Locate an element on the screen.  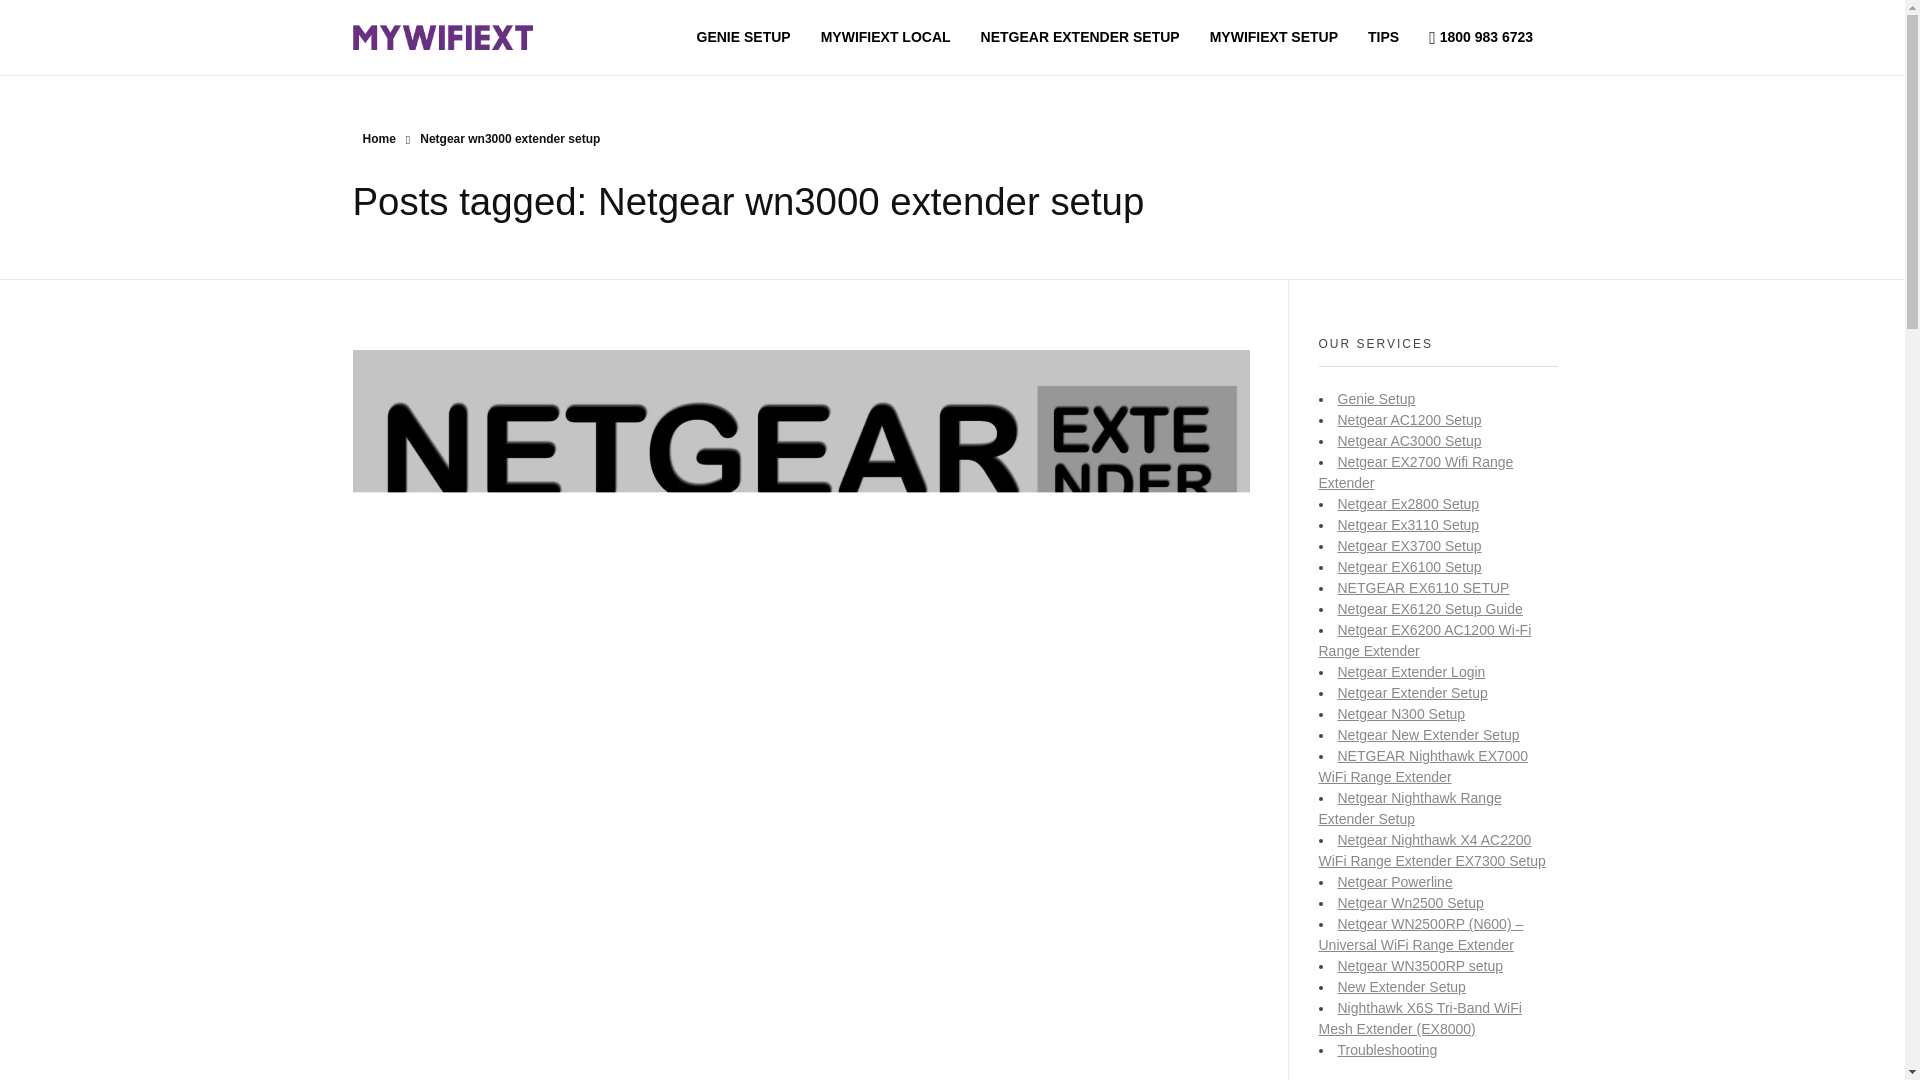
Netgear New Extender Setup is located at coordinates (1429, 734).